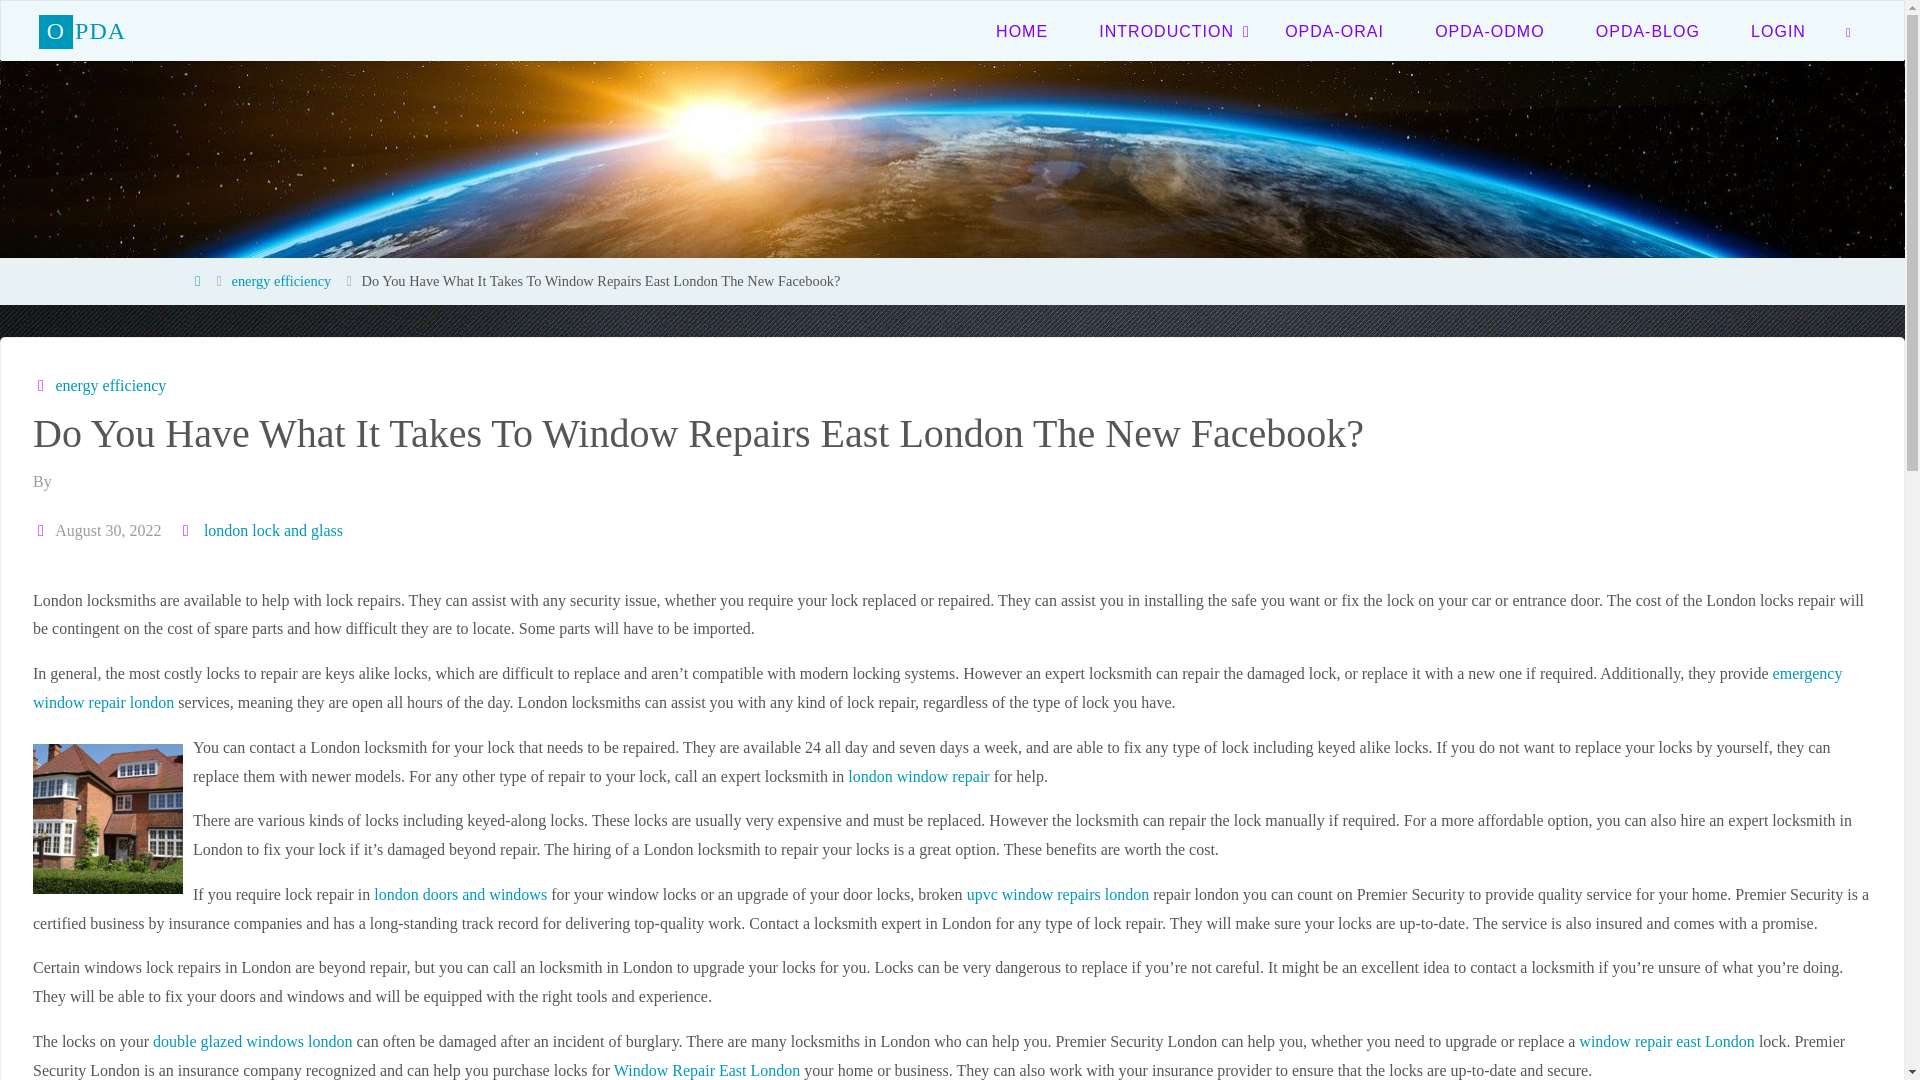 This screenshot has height=1080, width=1920. What do you see at coordinates (82, 30) in the screenshot?
I see `OPDA` at bounding box center [82, 30].